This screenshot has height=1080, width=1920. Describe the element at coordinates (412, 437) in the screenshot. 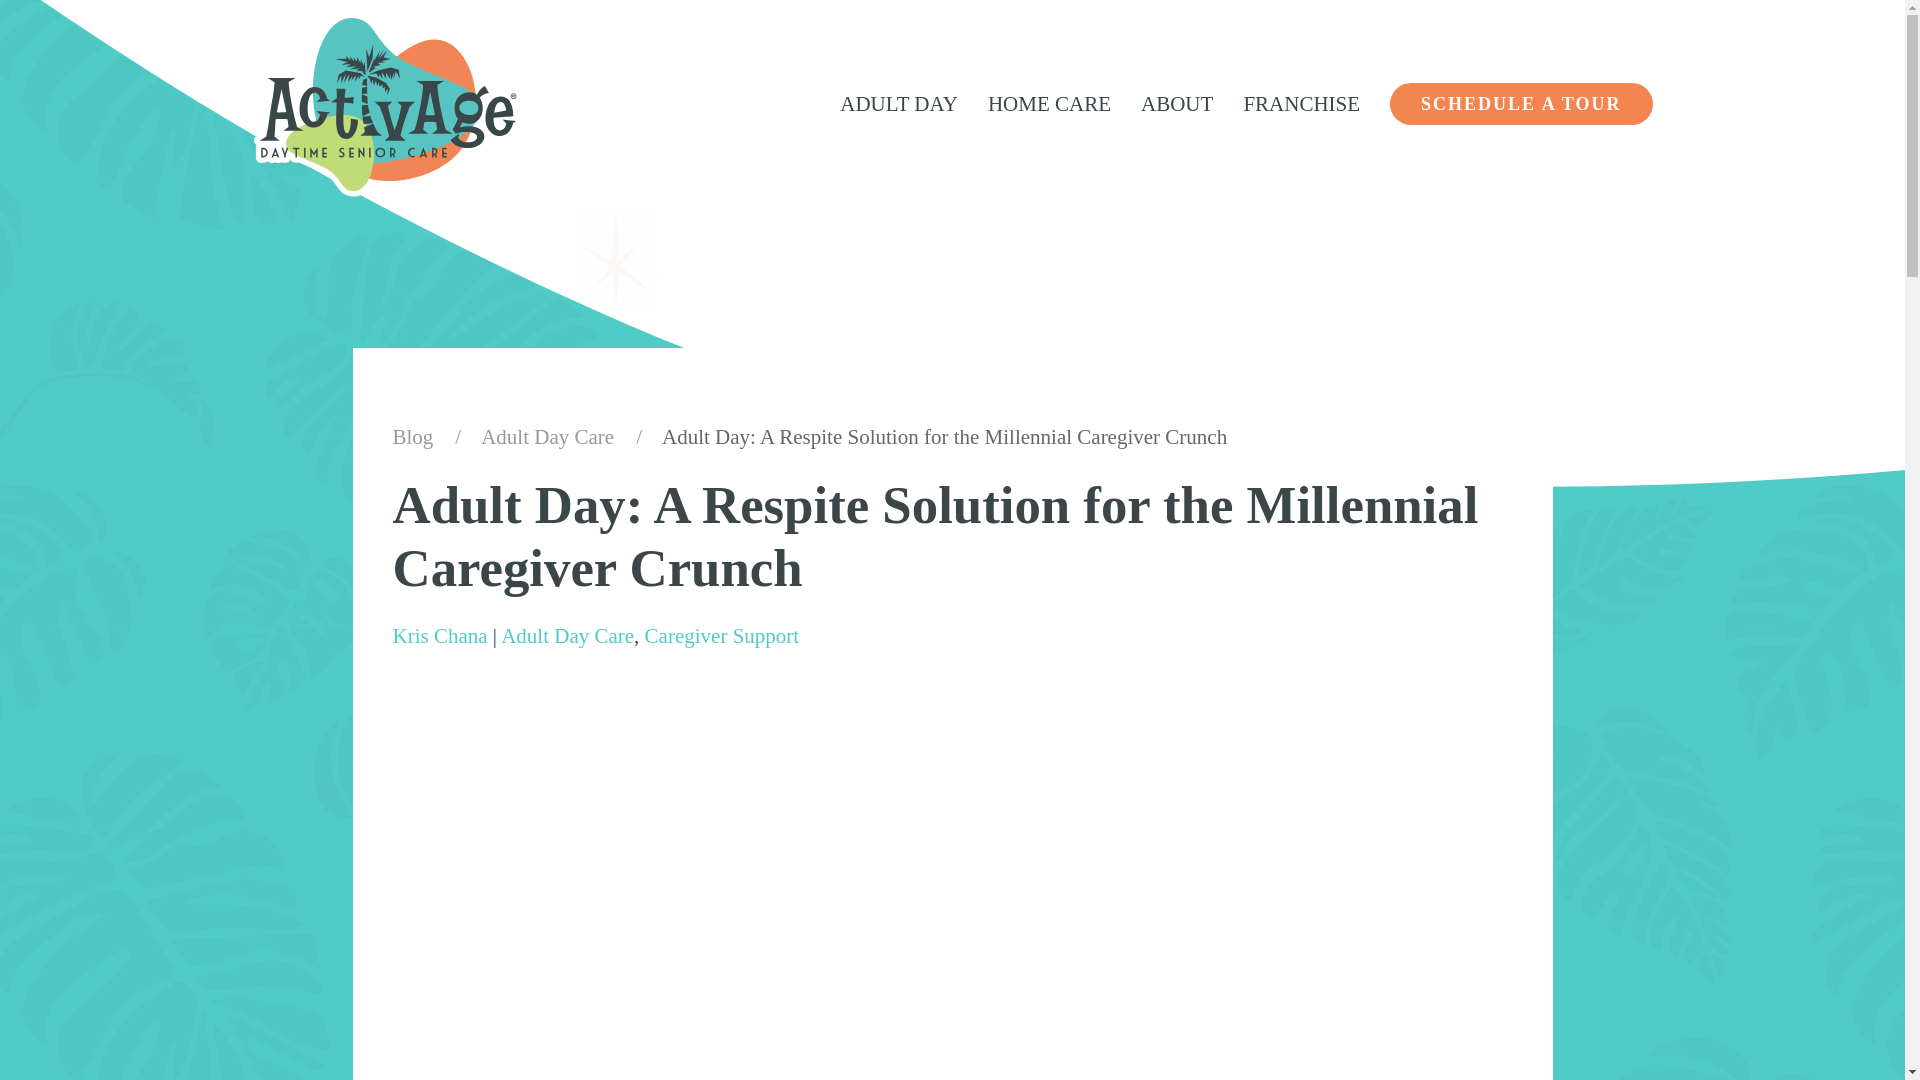

I see `Blog` at that location.